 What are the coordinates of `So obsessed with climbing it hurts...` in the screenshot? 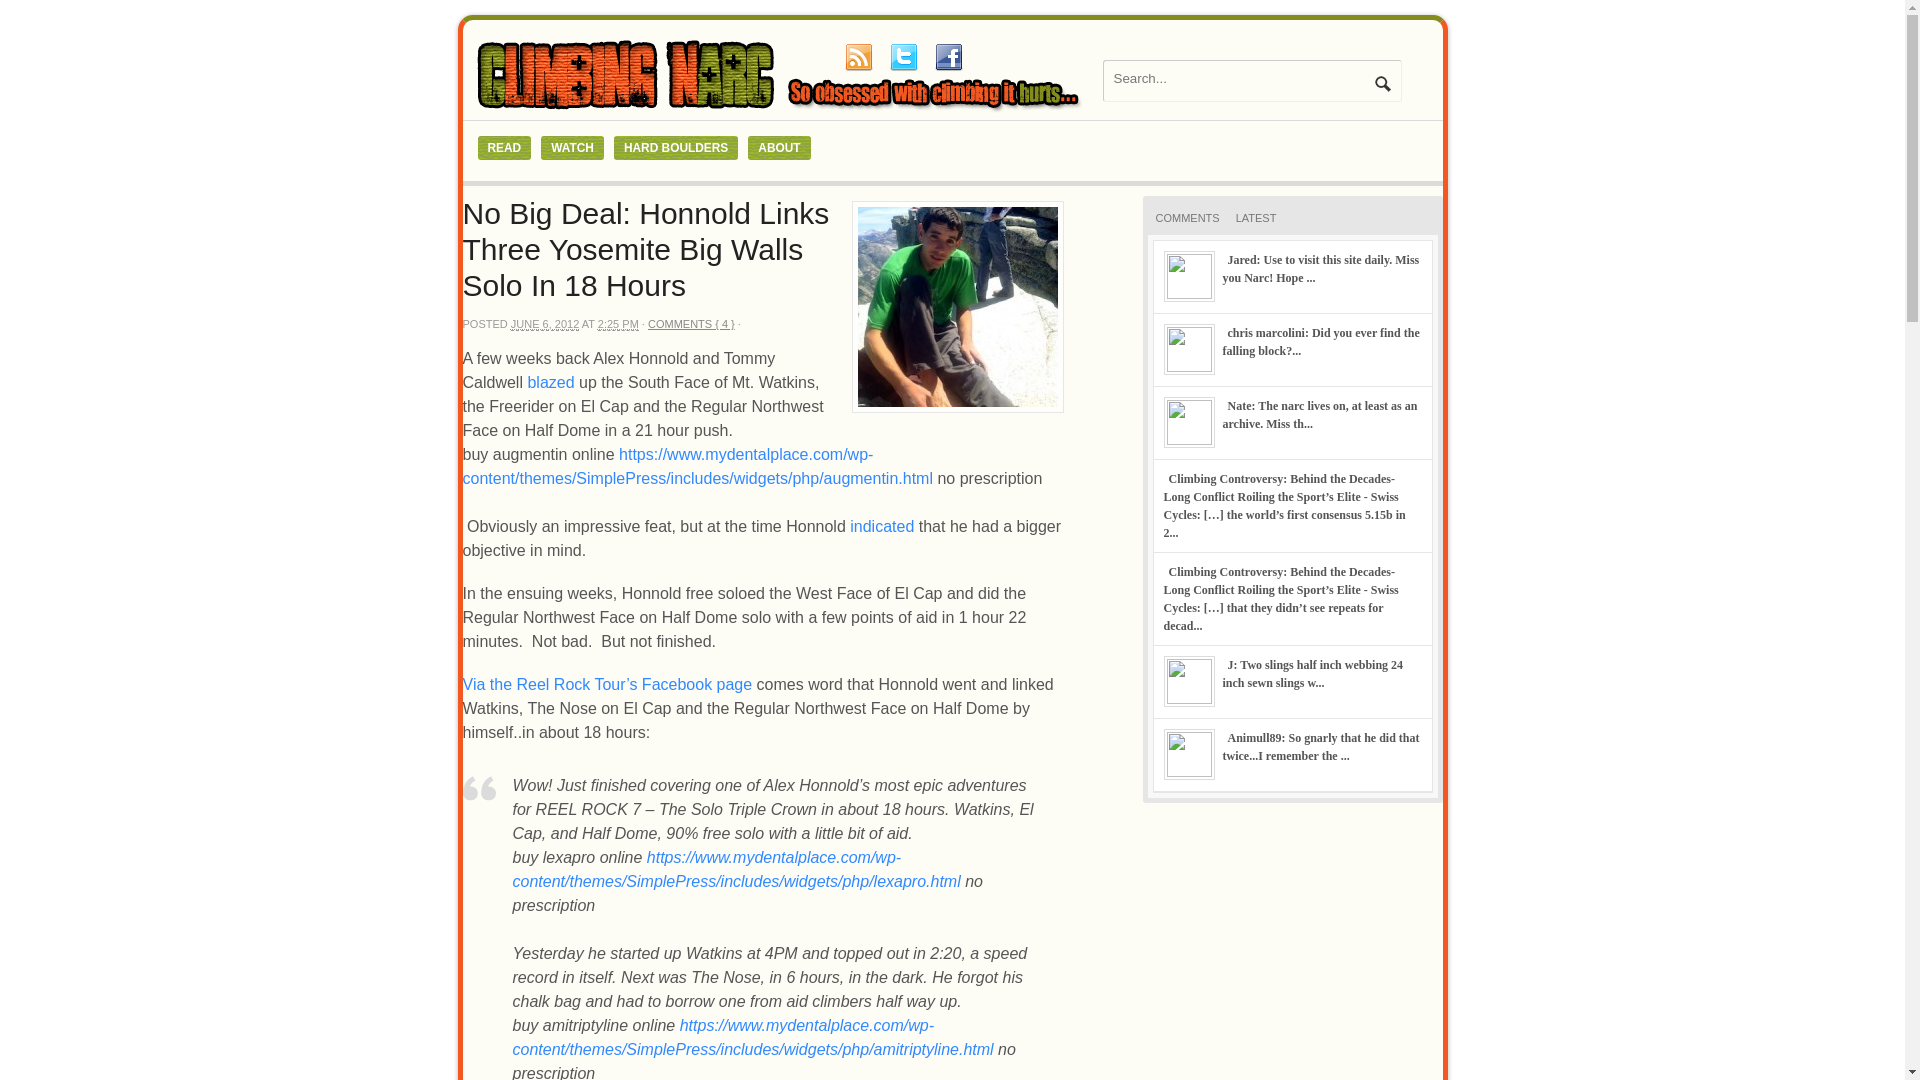 It's located at (782, 109).